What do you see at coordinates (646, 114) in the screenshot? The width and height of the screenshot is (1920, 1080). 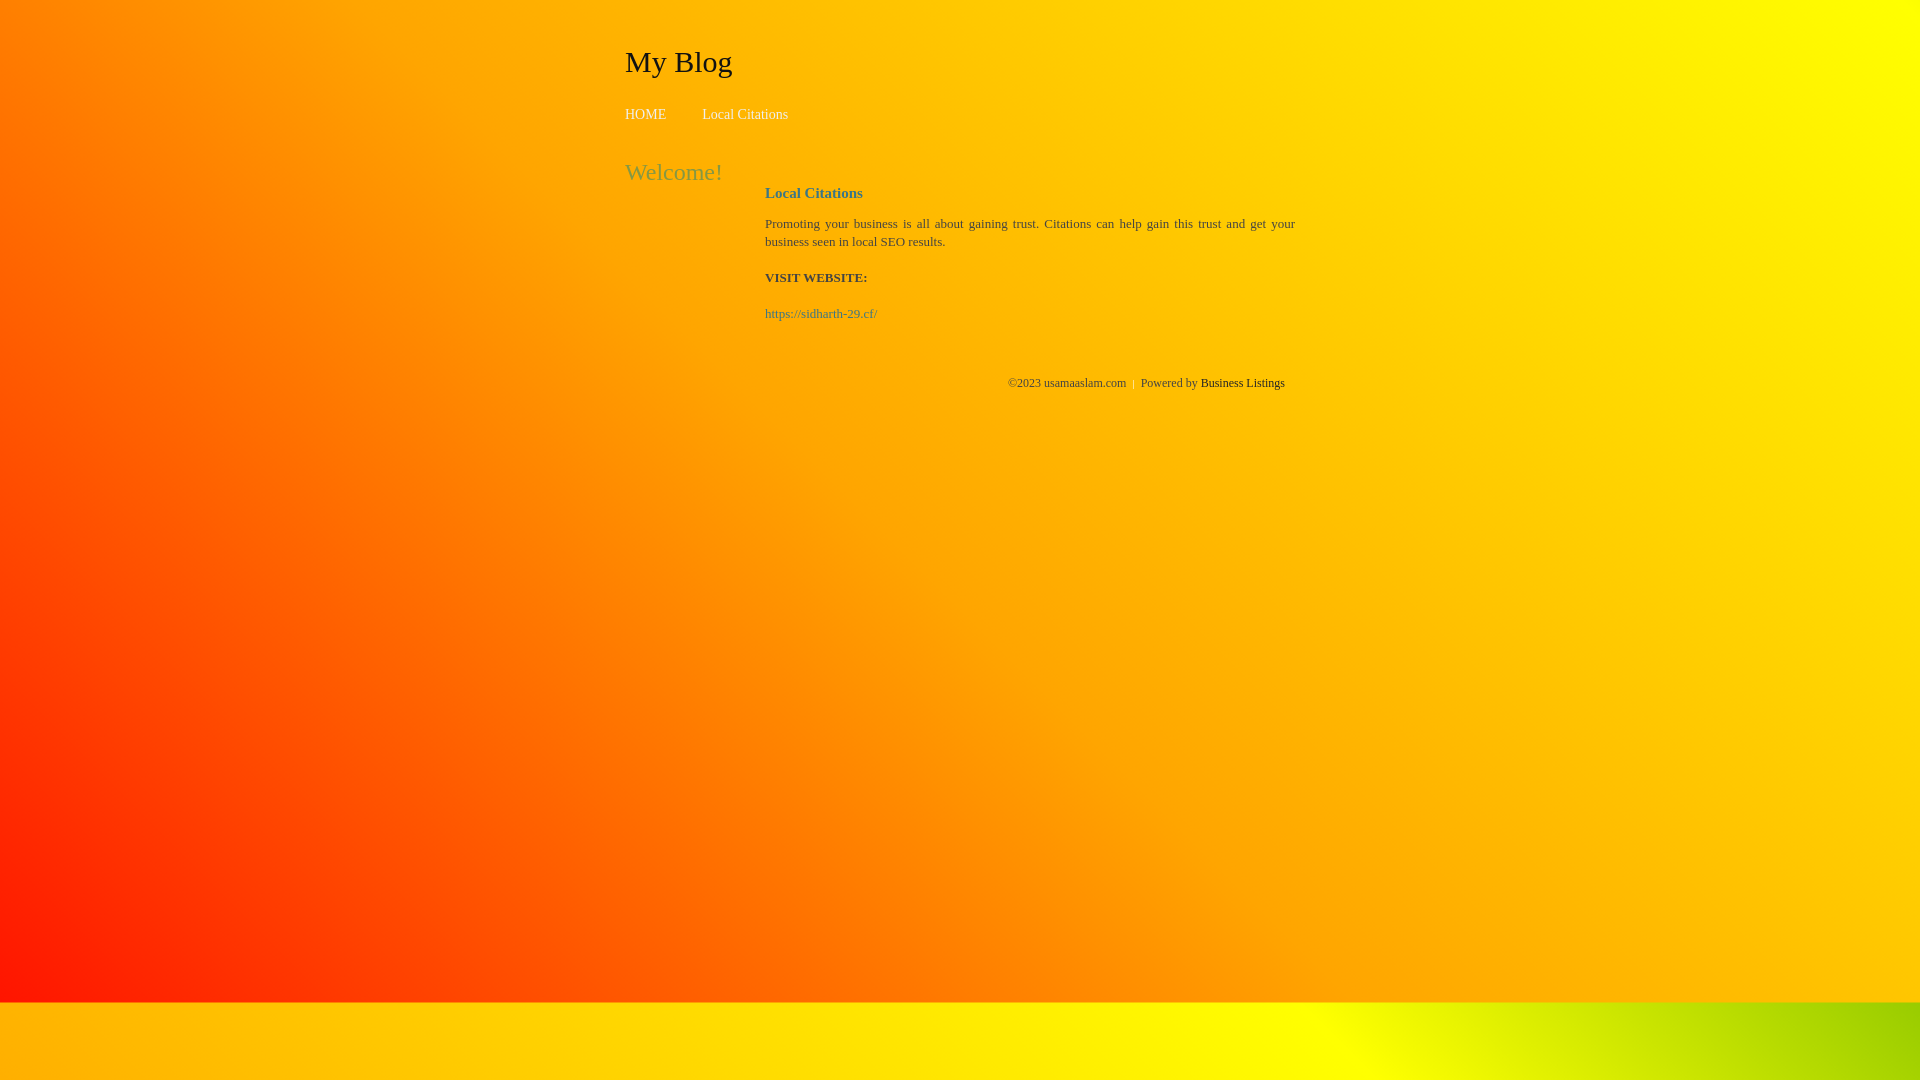 I see `HOME` at bounding box center [646, 114].